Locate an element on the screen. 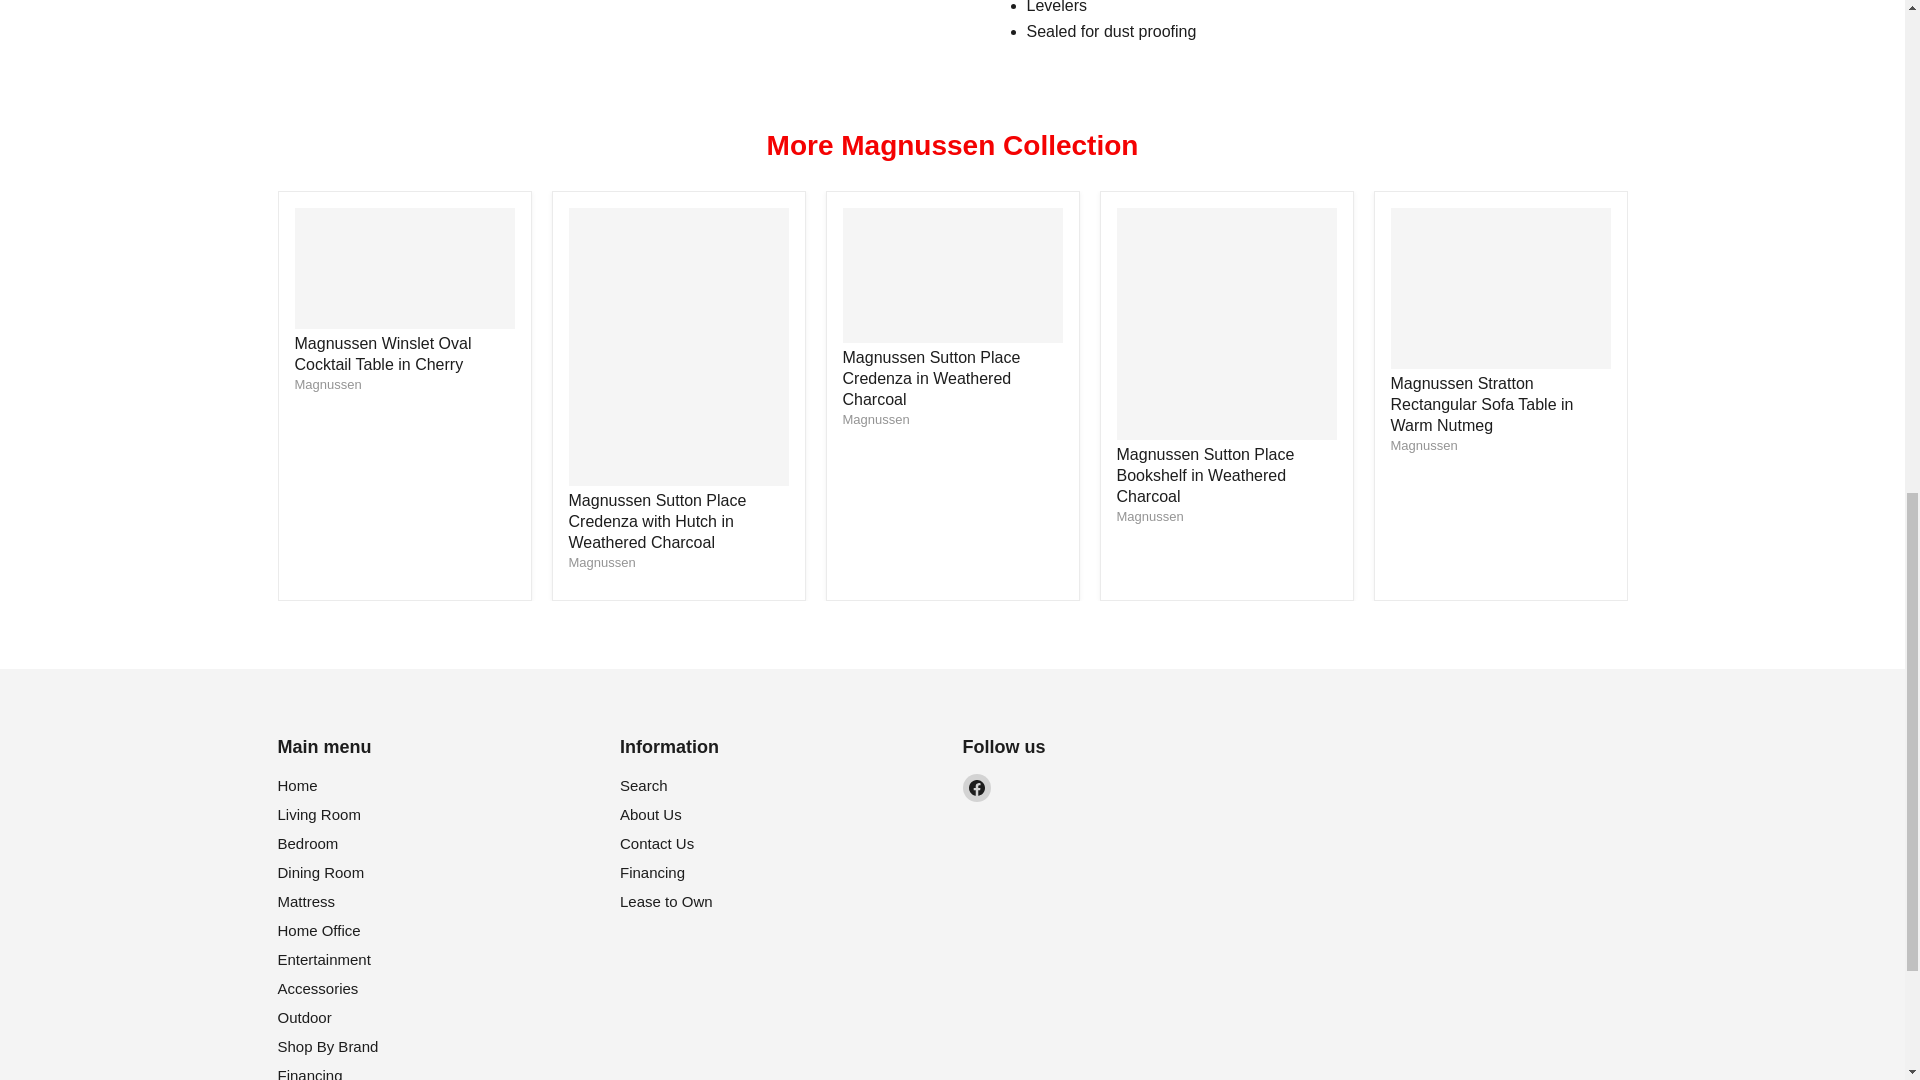 Image resolution: width=1920 pixels, height=1080 pixels. Magnussen is located at coordinates (326, 384).